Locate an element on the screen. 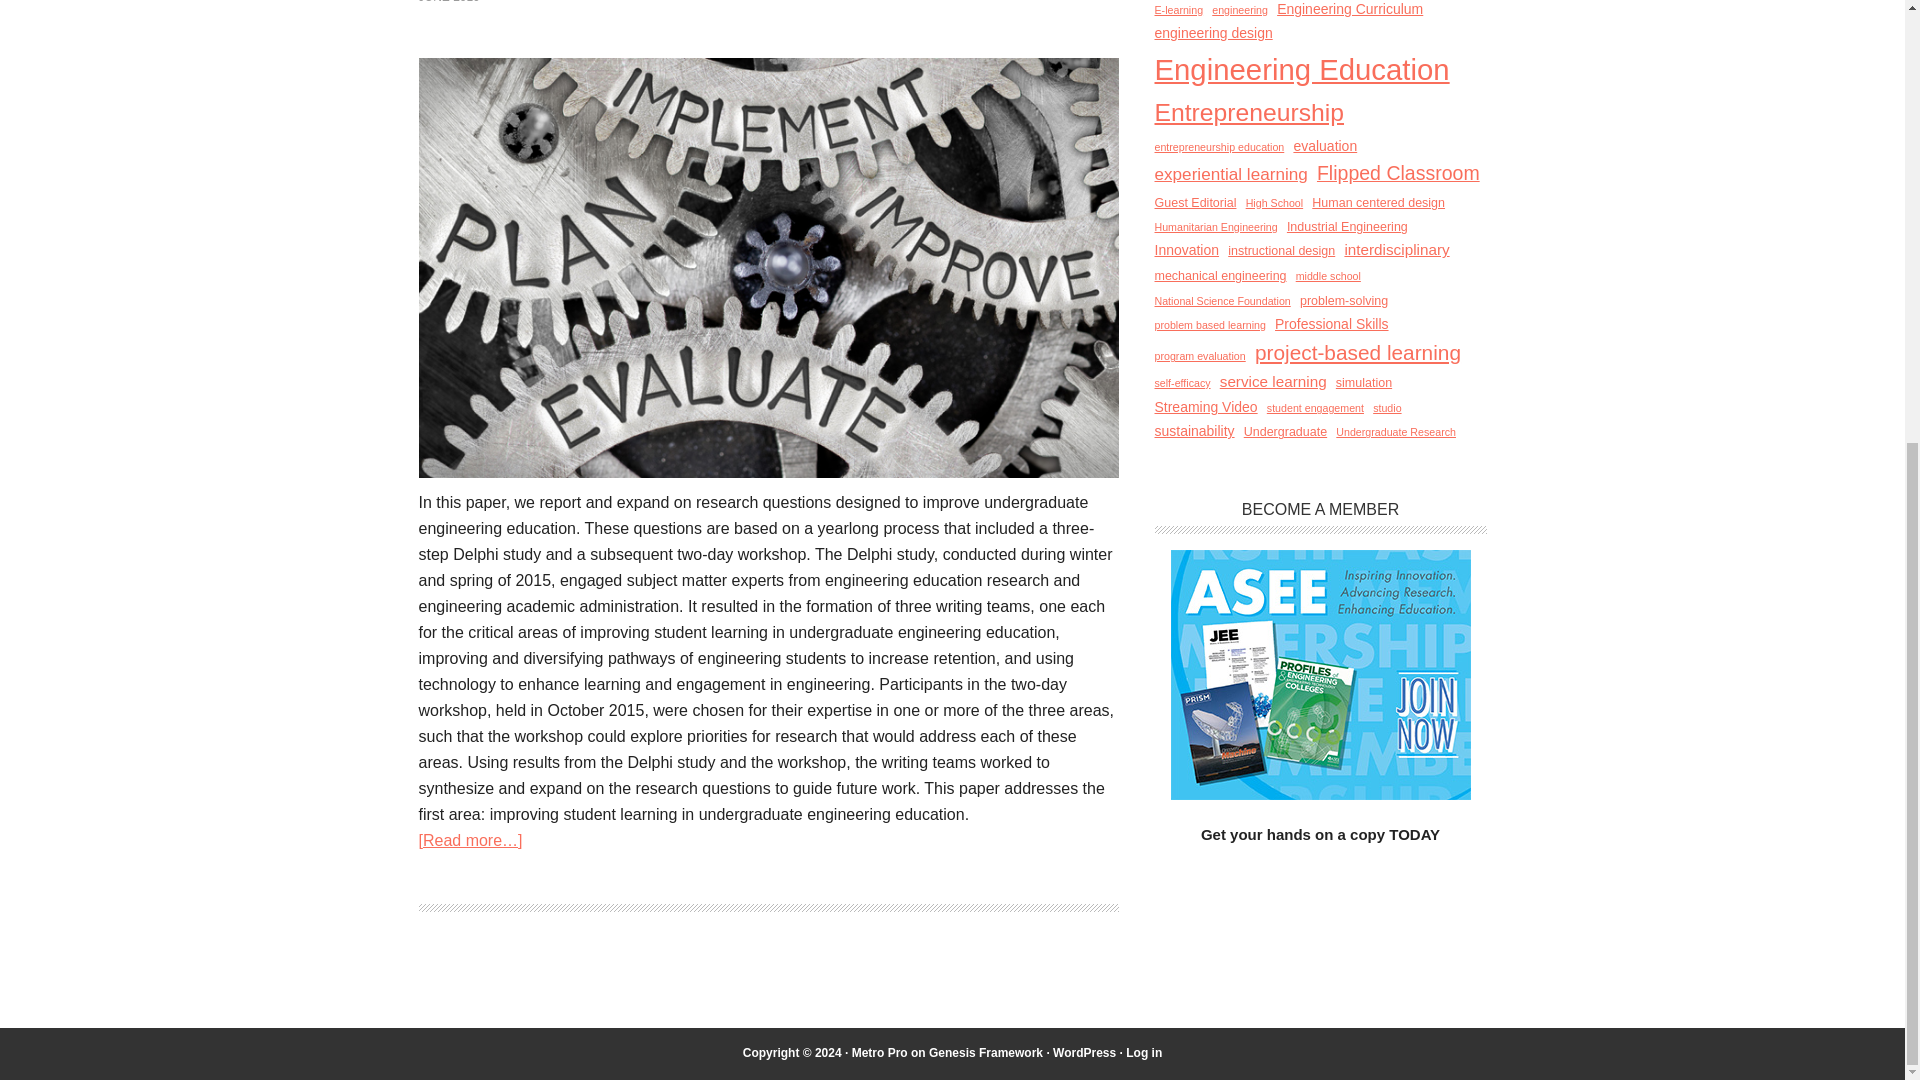 This screenshot has height=1080, width=1920. High School is located at coordinates (1274, 203).